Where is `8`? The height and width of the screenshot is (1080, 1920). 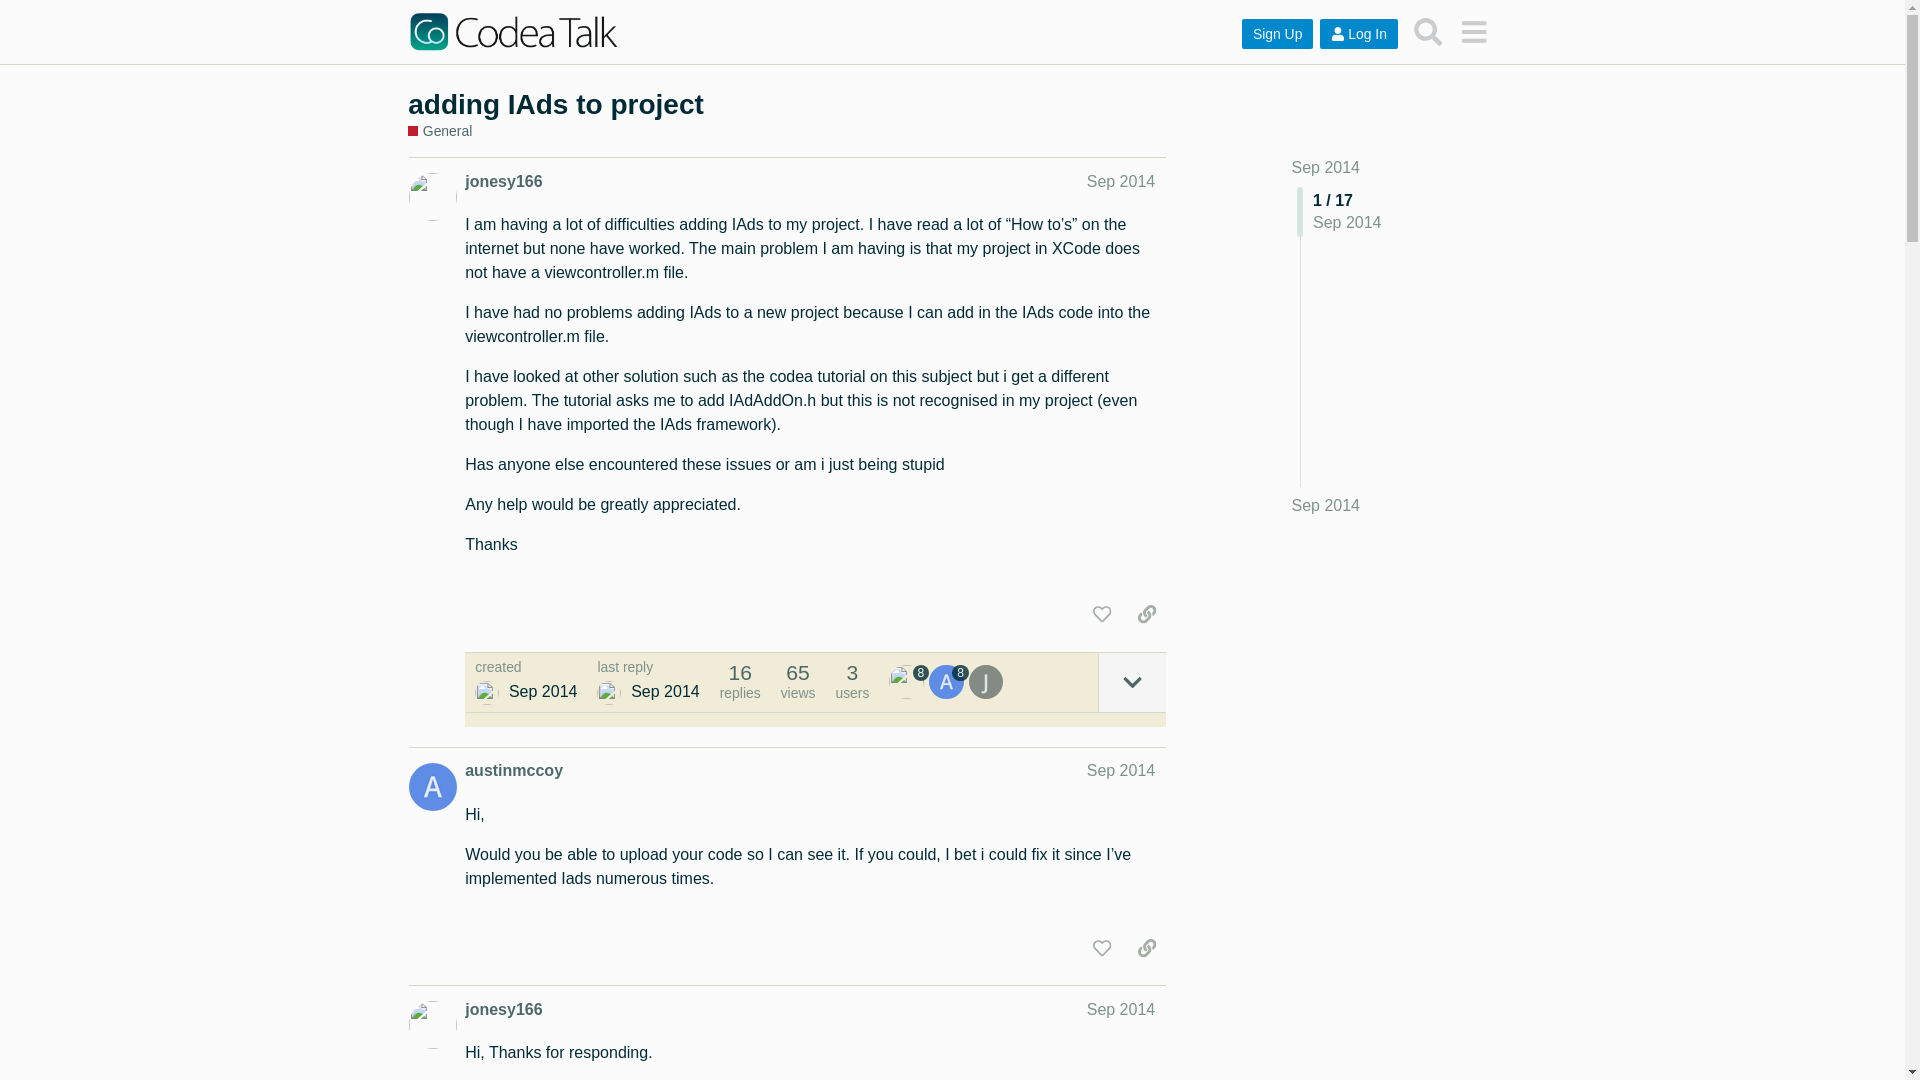 8 is located at coordinates (949, 682).